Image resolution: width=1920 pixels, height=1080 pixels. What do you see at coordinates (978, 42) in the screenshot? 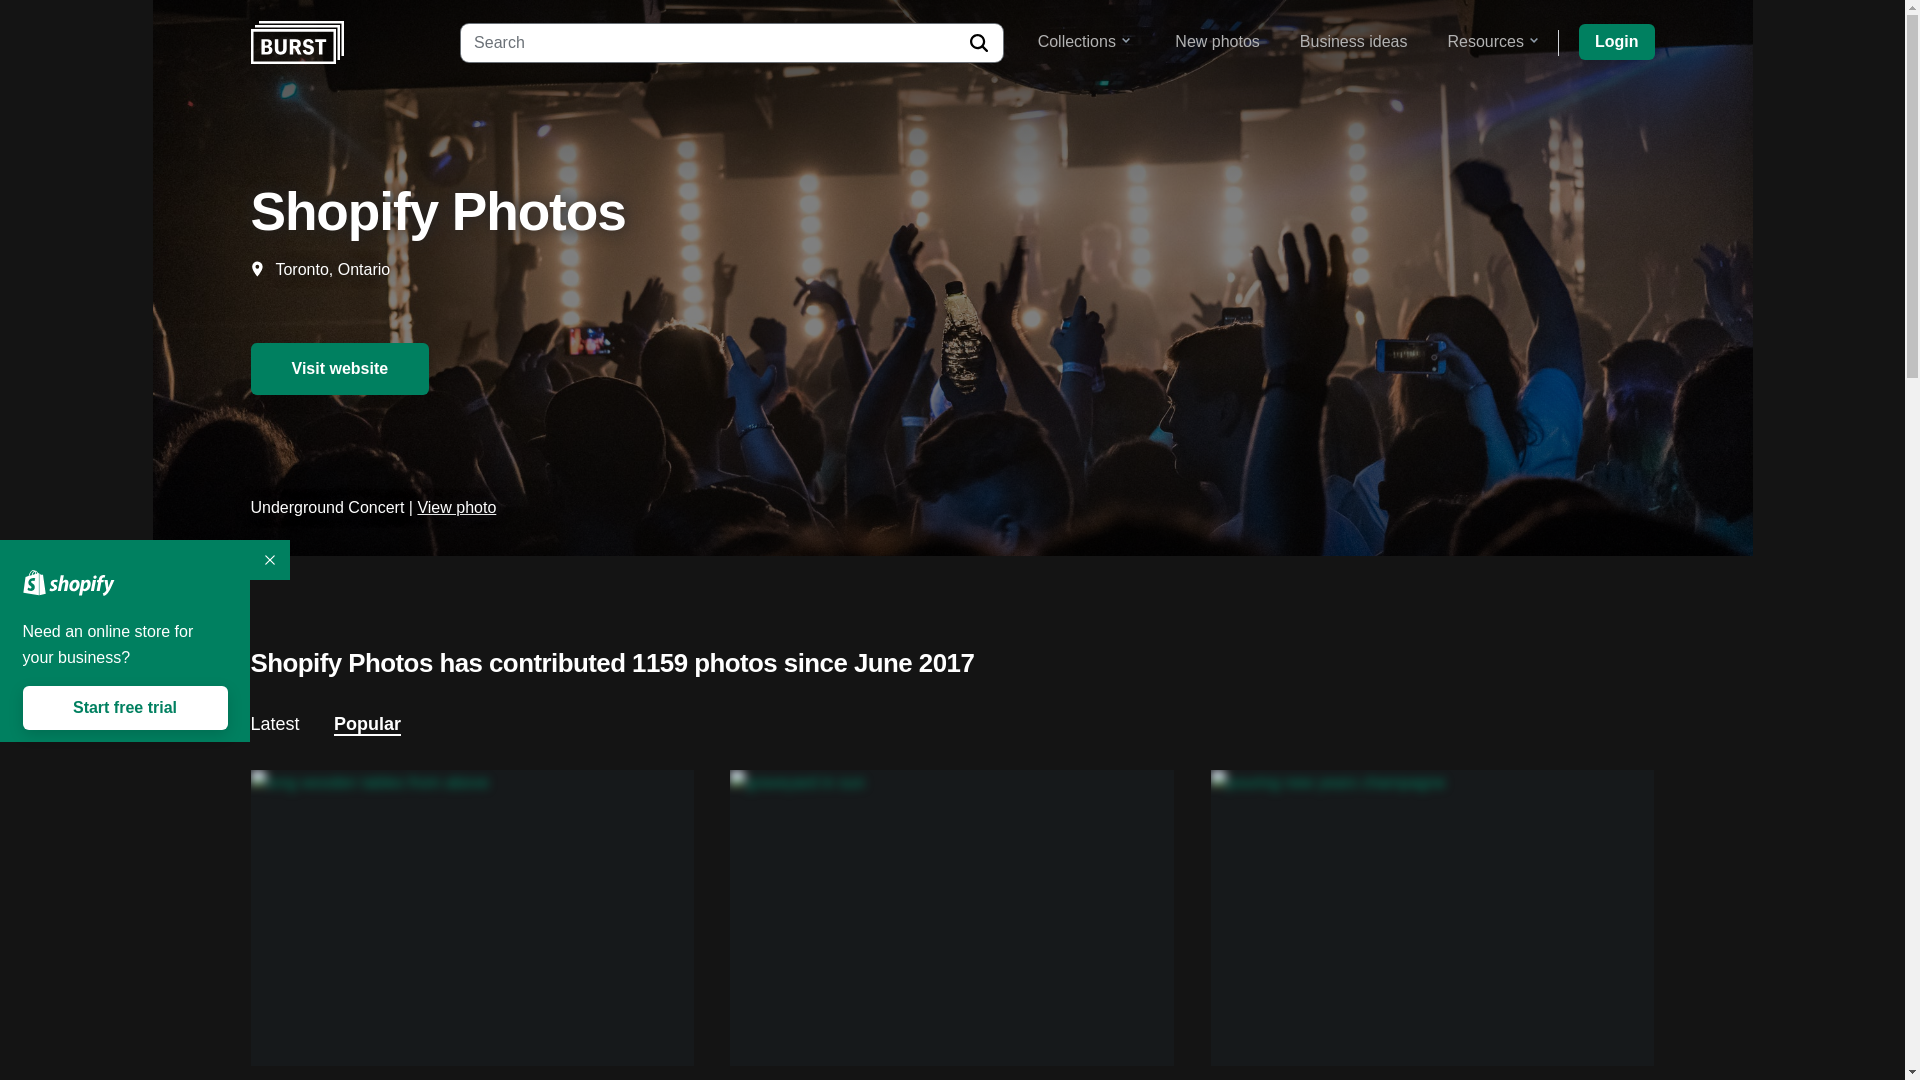
I see `Search` at bounding box center [978, 42].